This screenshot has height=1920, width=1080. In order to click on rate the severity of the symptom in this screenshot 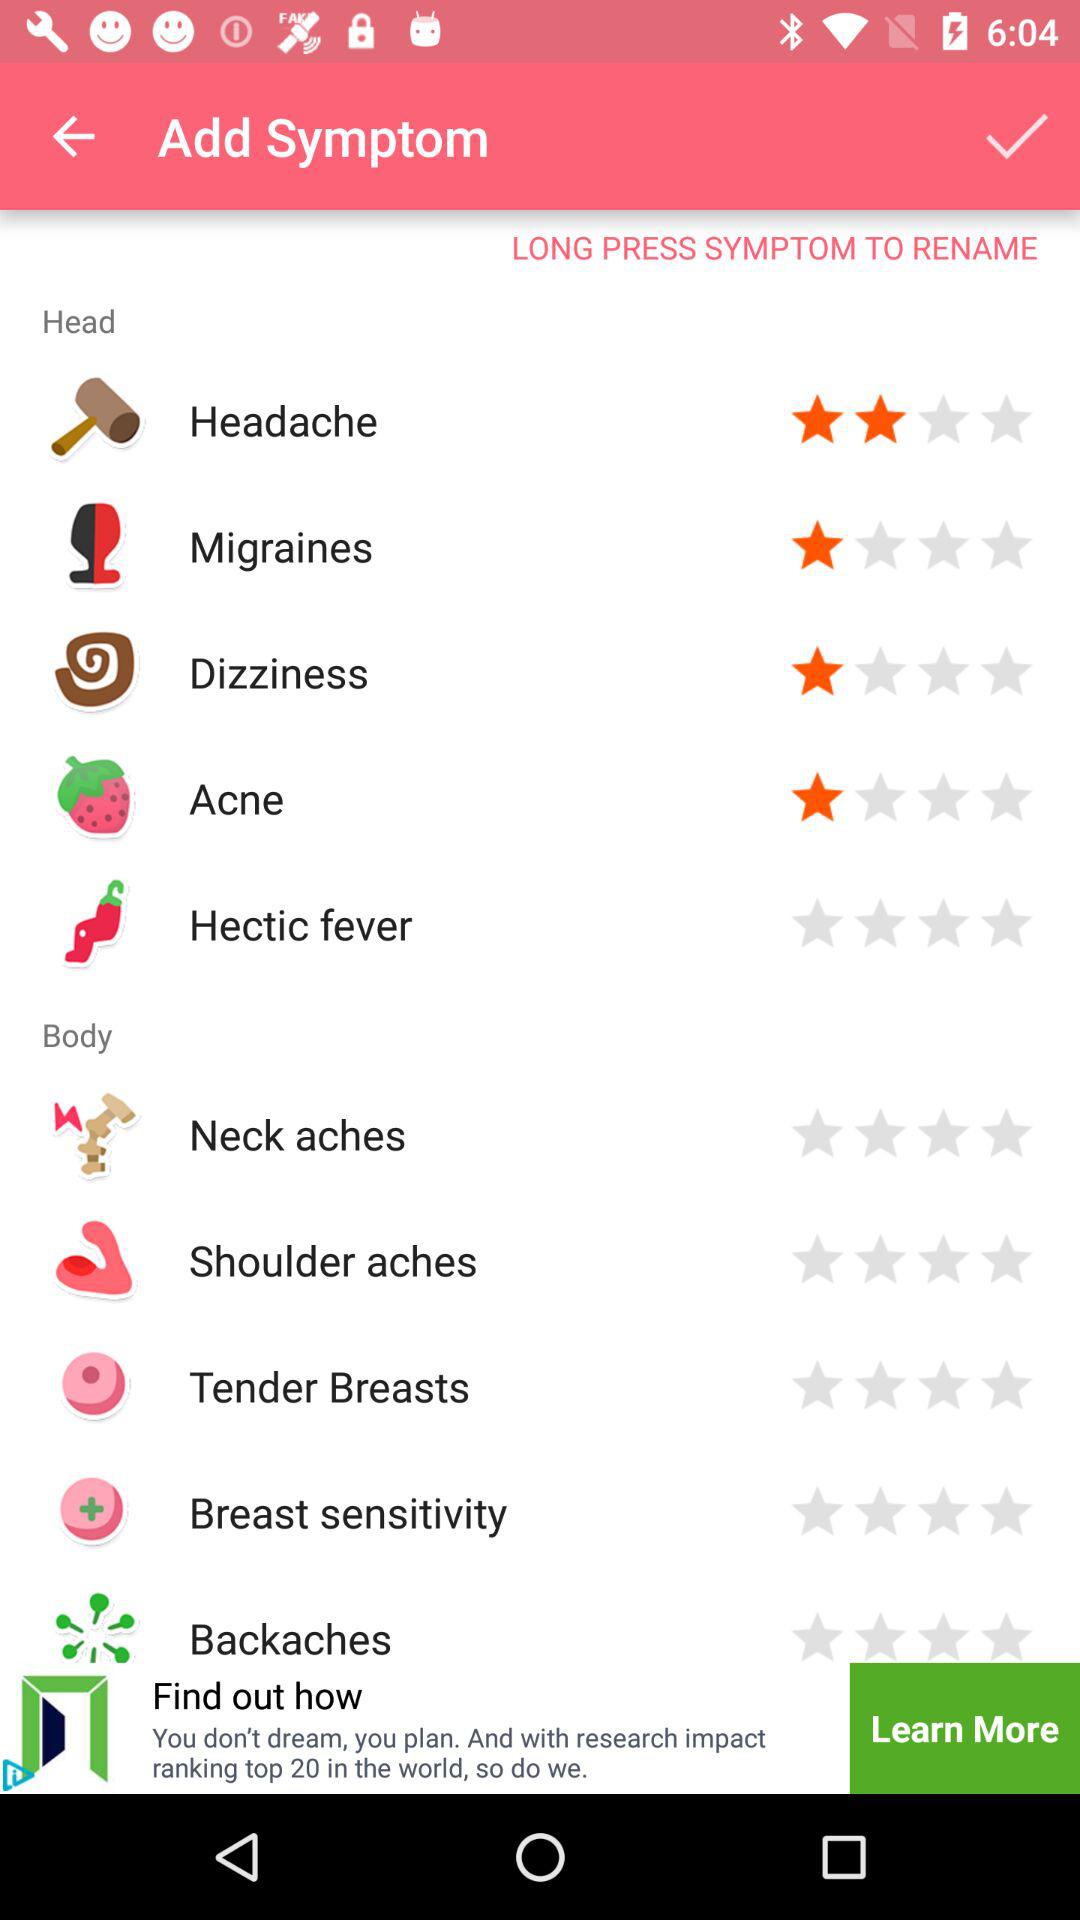, I will do `click(1006, 924)`.